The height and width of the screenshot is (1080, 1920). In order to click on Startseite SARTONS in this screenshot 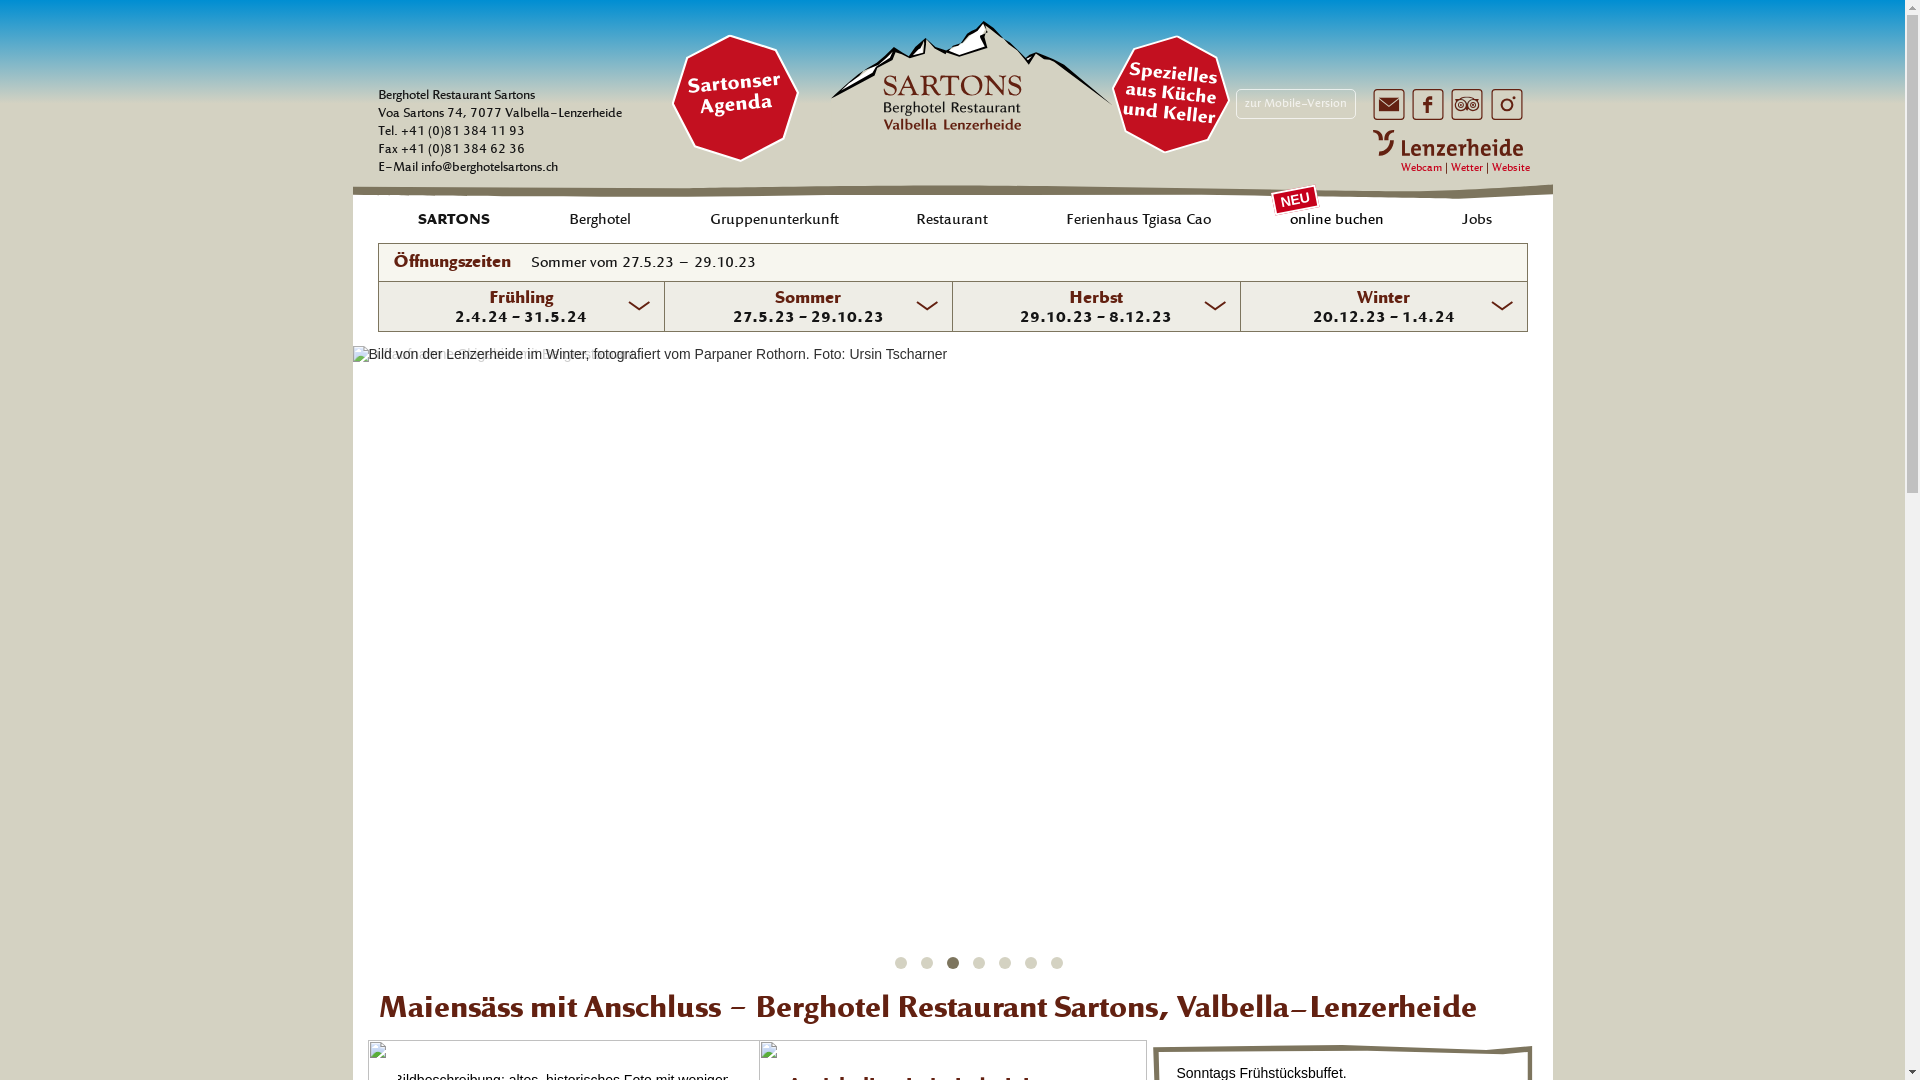, I will do `click(972, 80)`.